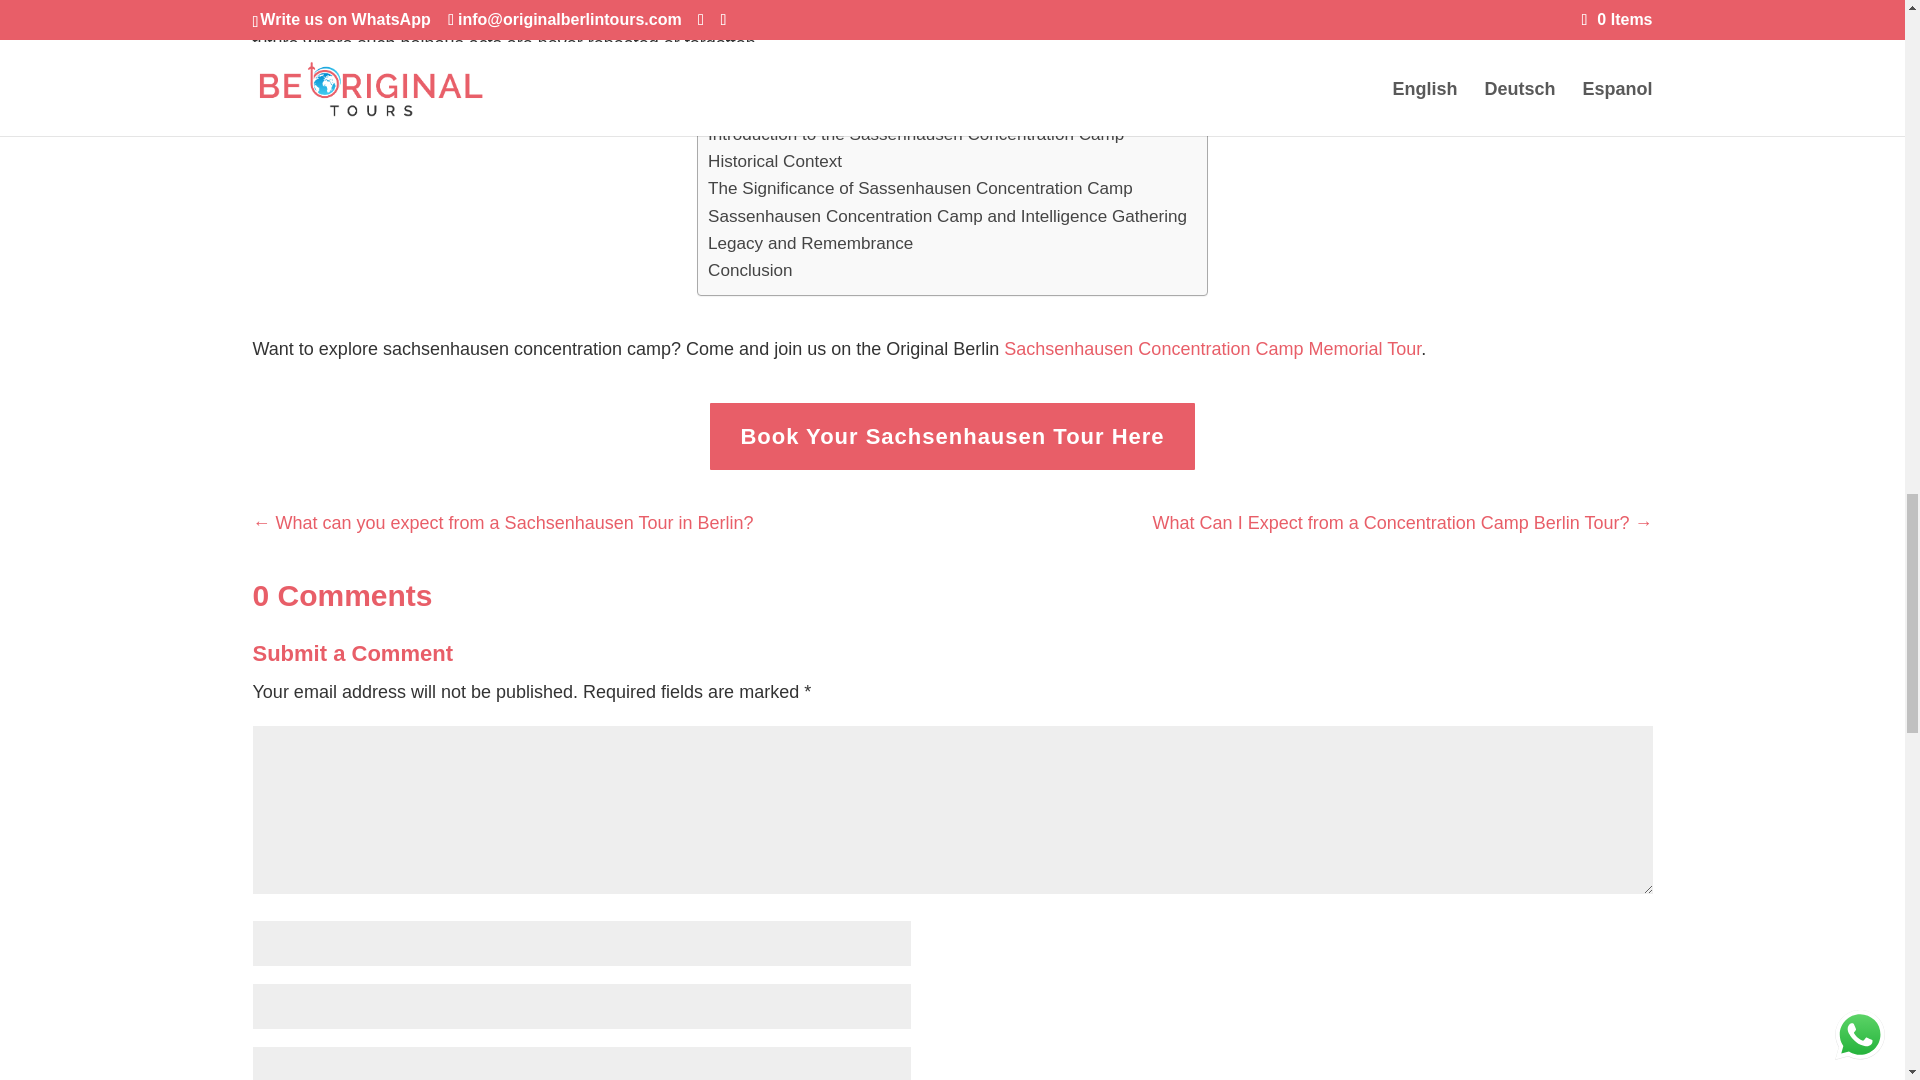  Describe the element at coordinates (920, 188) in the screenshot. I see `The Significance of Sassenhausen Concentration Camp` at that location.